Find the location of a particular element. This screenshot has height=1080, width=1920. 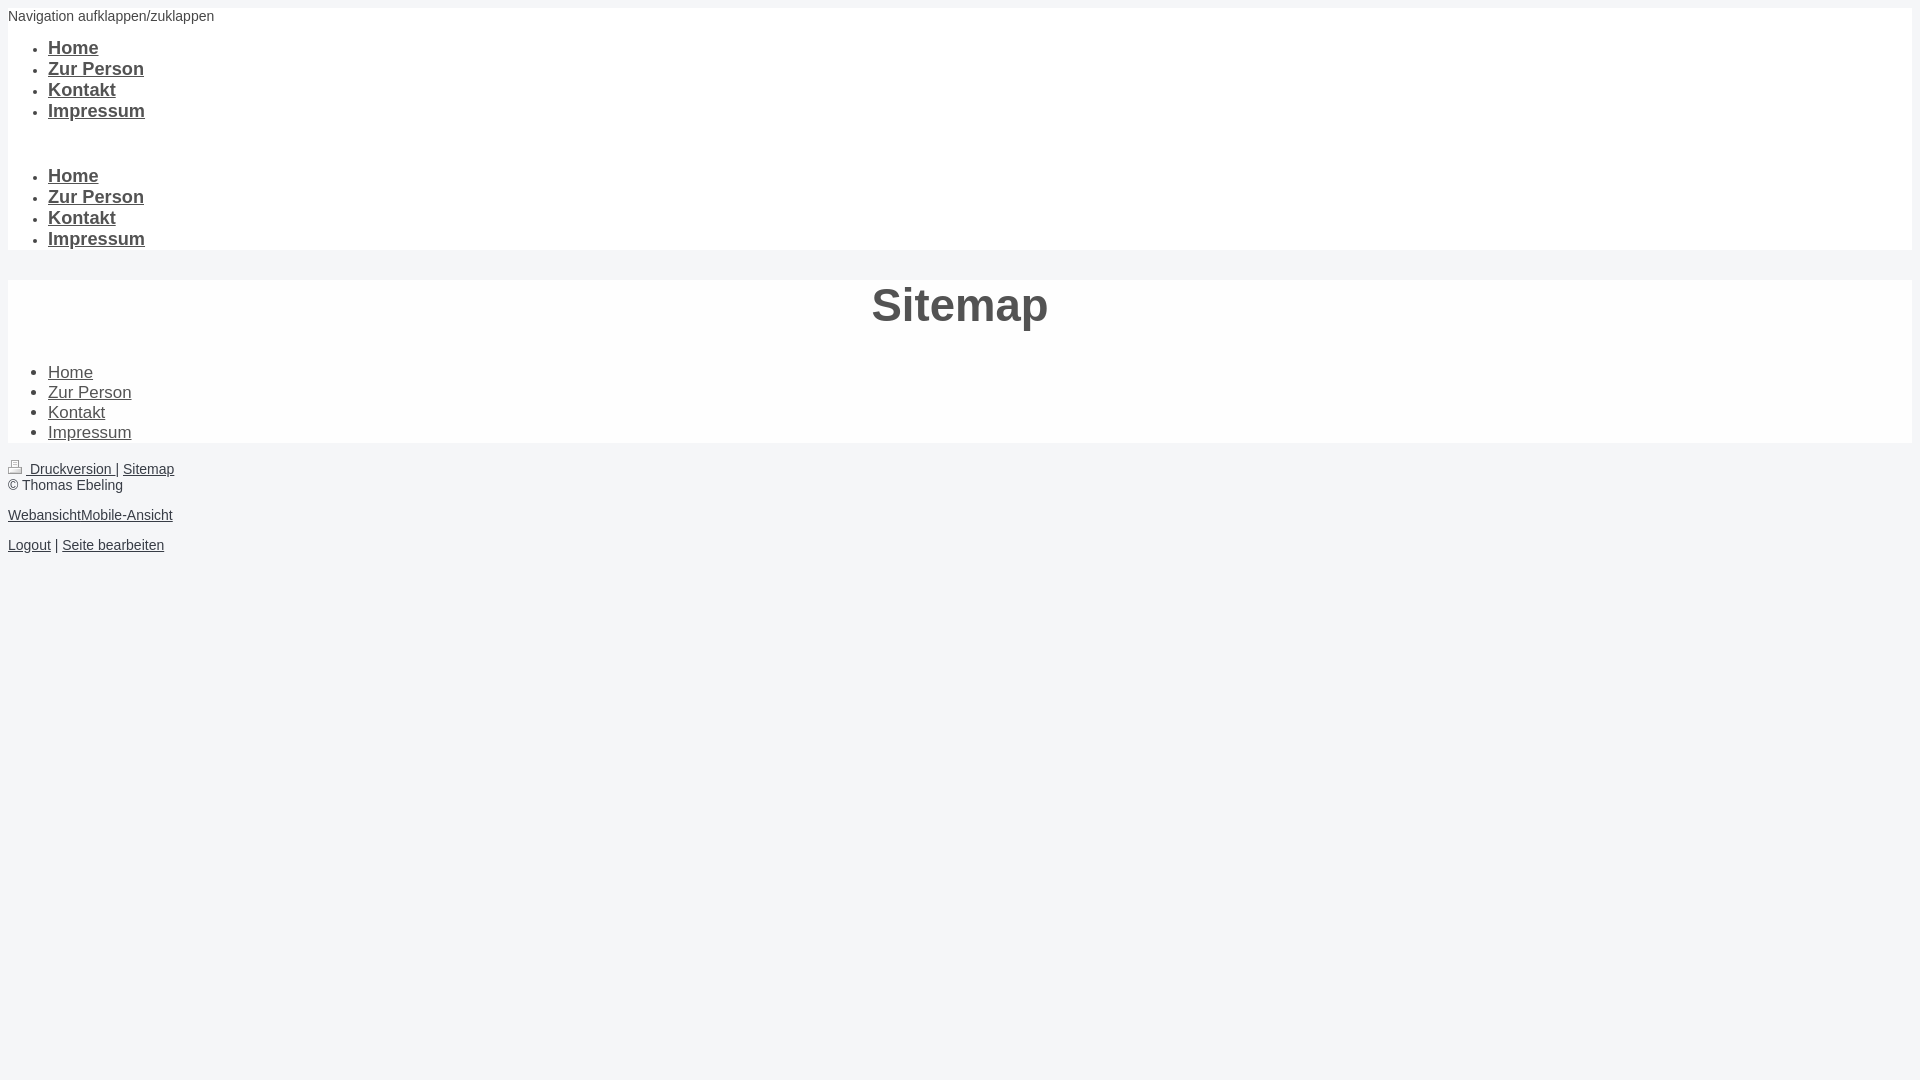

Zur Person is located at coordinates (96, 196).